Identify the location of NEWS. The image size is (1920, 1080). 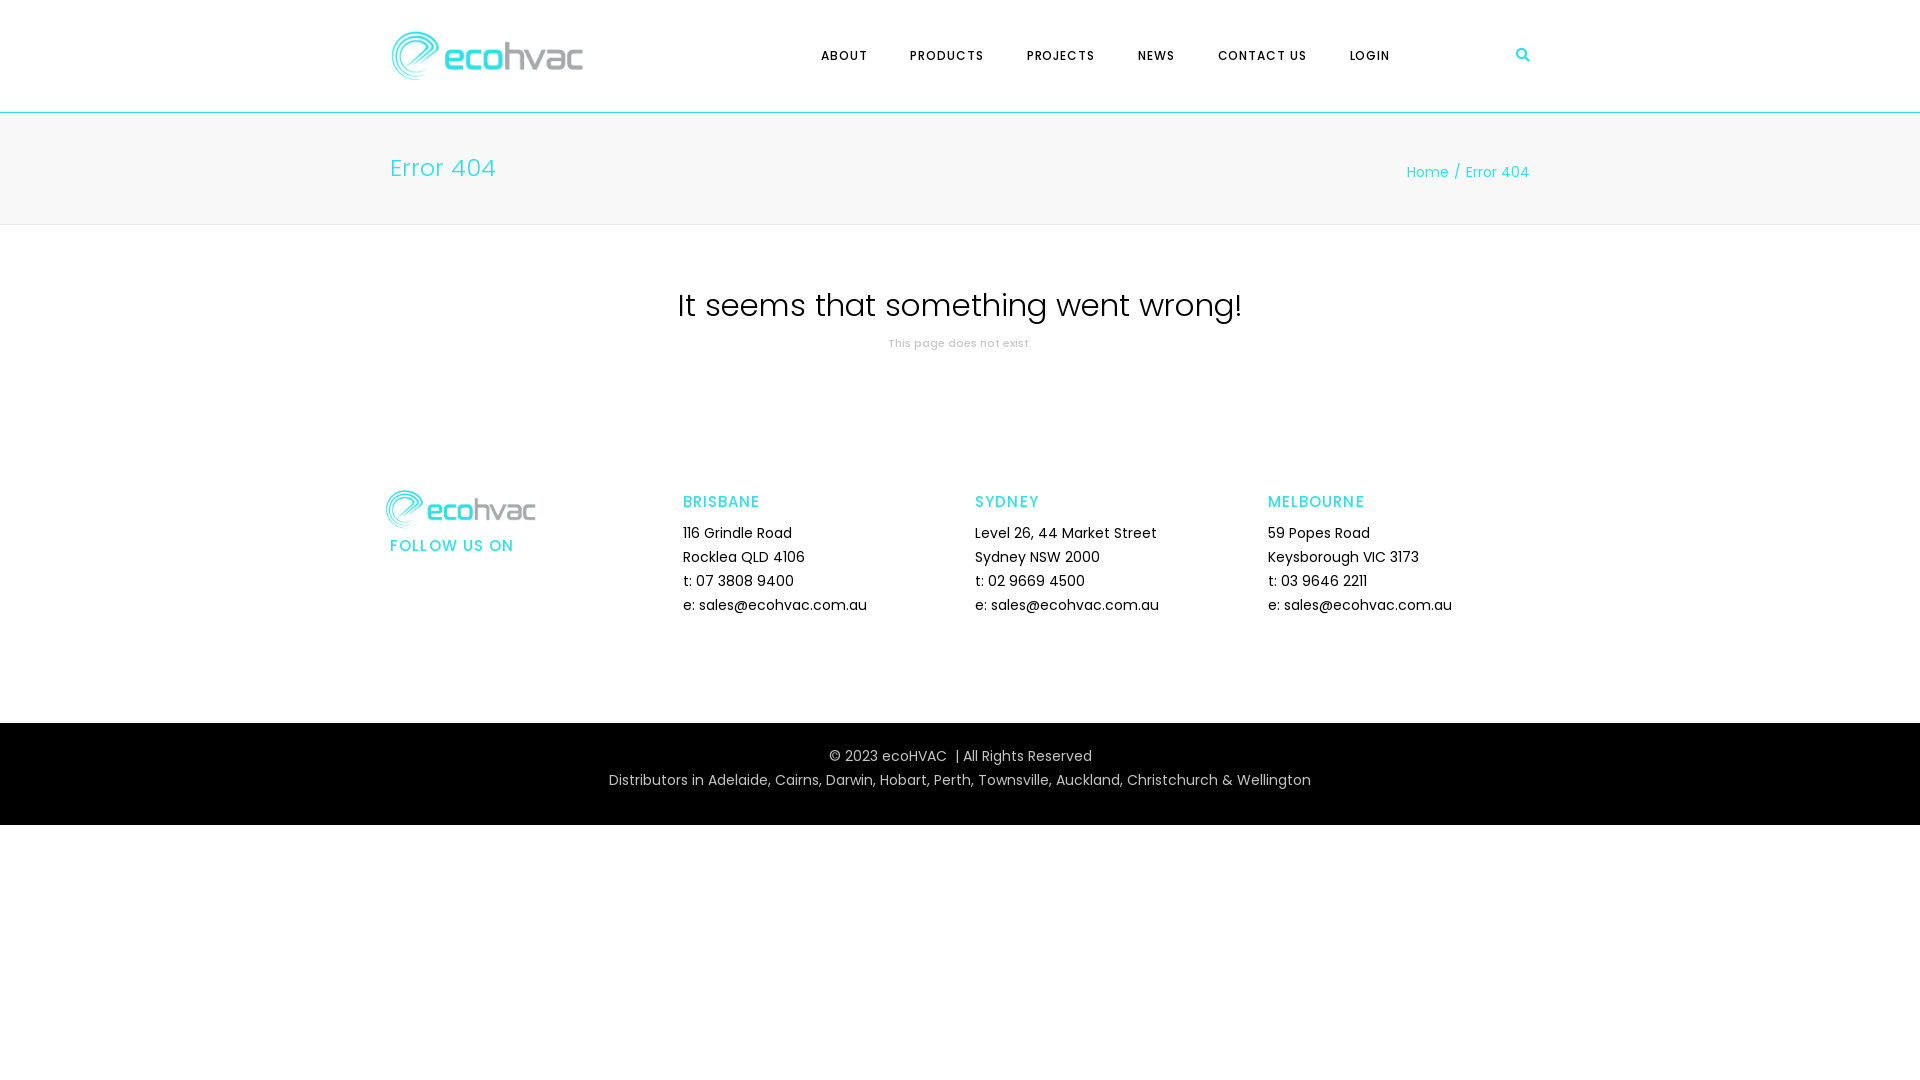
(1156, 56).